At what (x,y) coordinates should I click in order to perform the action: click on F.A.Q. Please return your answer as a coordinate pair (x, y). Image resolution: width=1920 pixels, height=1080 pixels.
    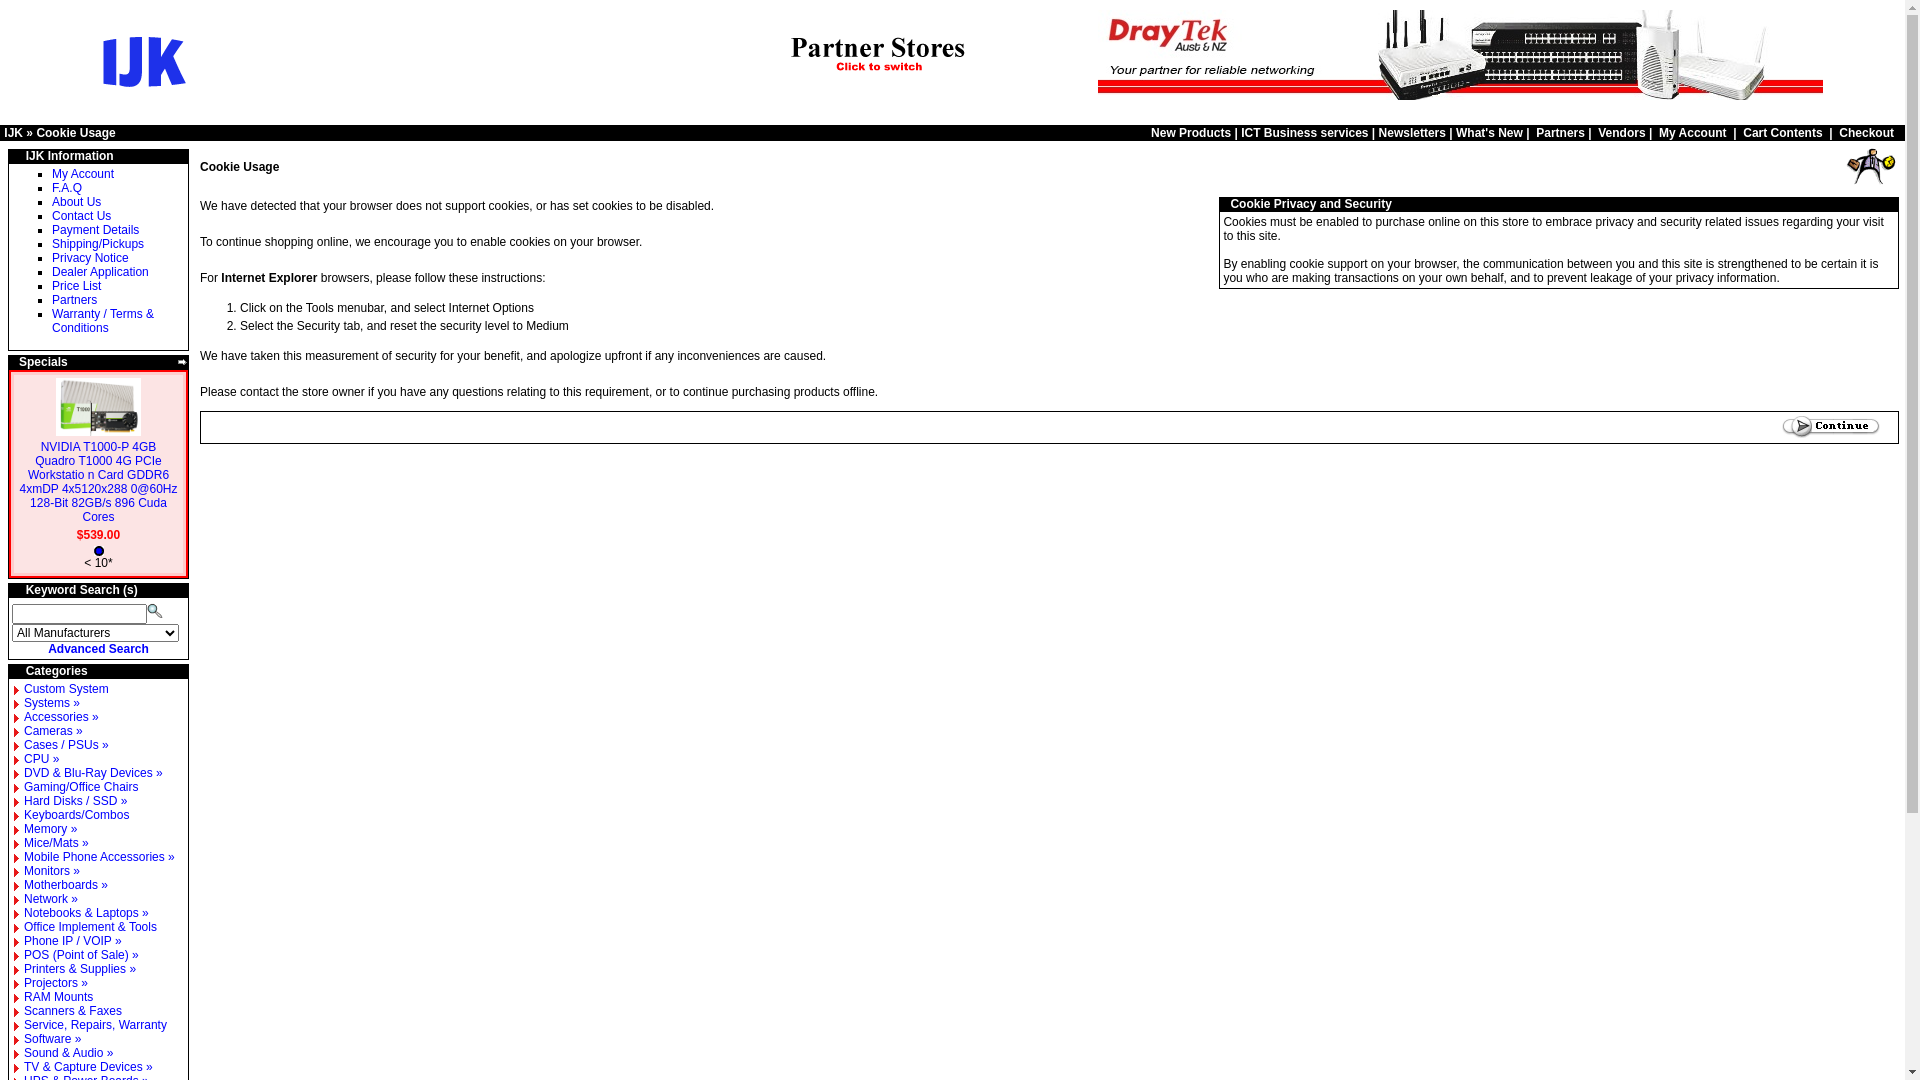
    Looking at the image, I should click on (67, 188).